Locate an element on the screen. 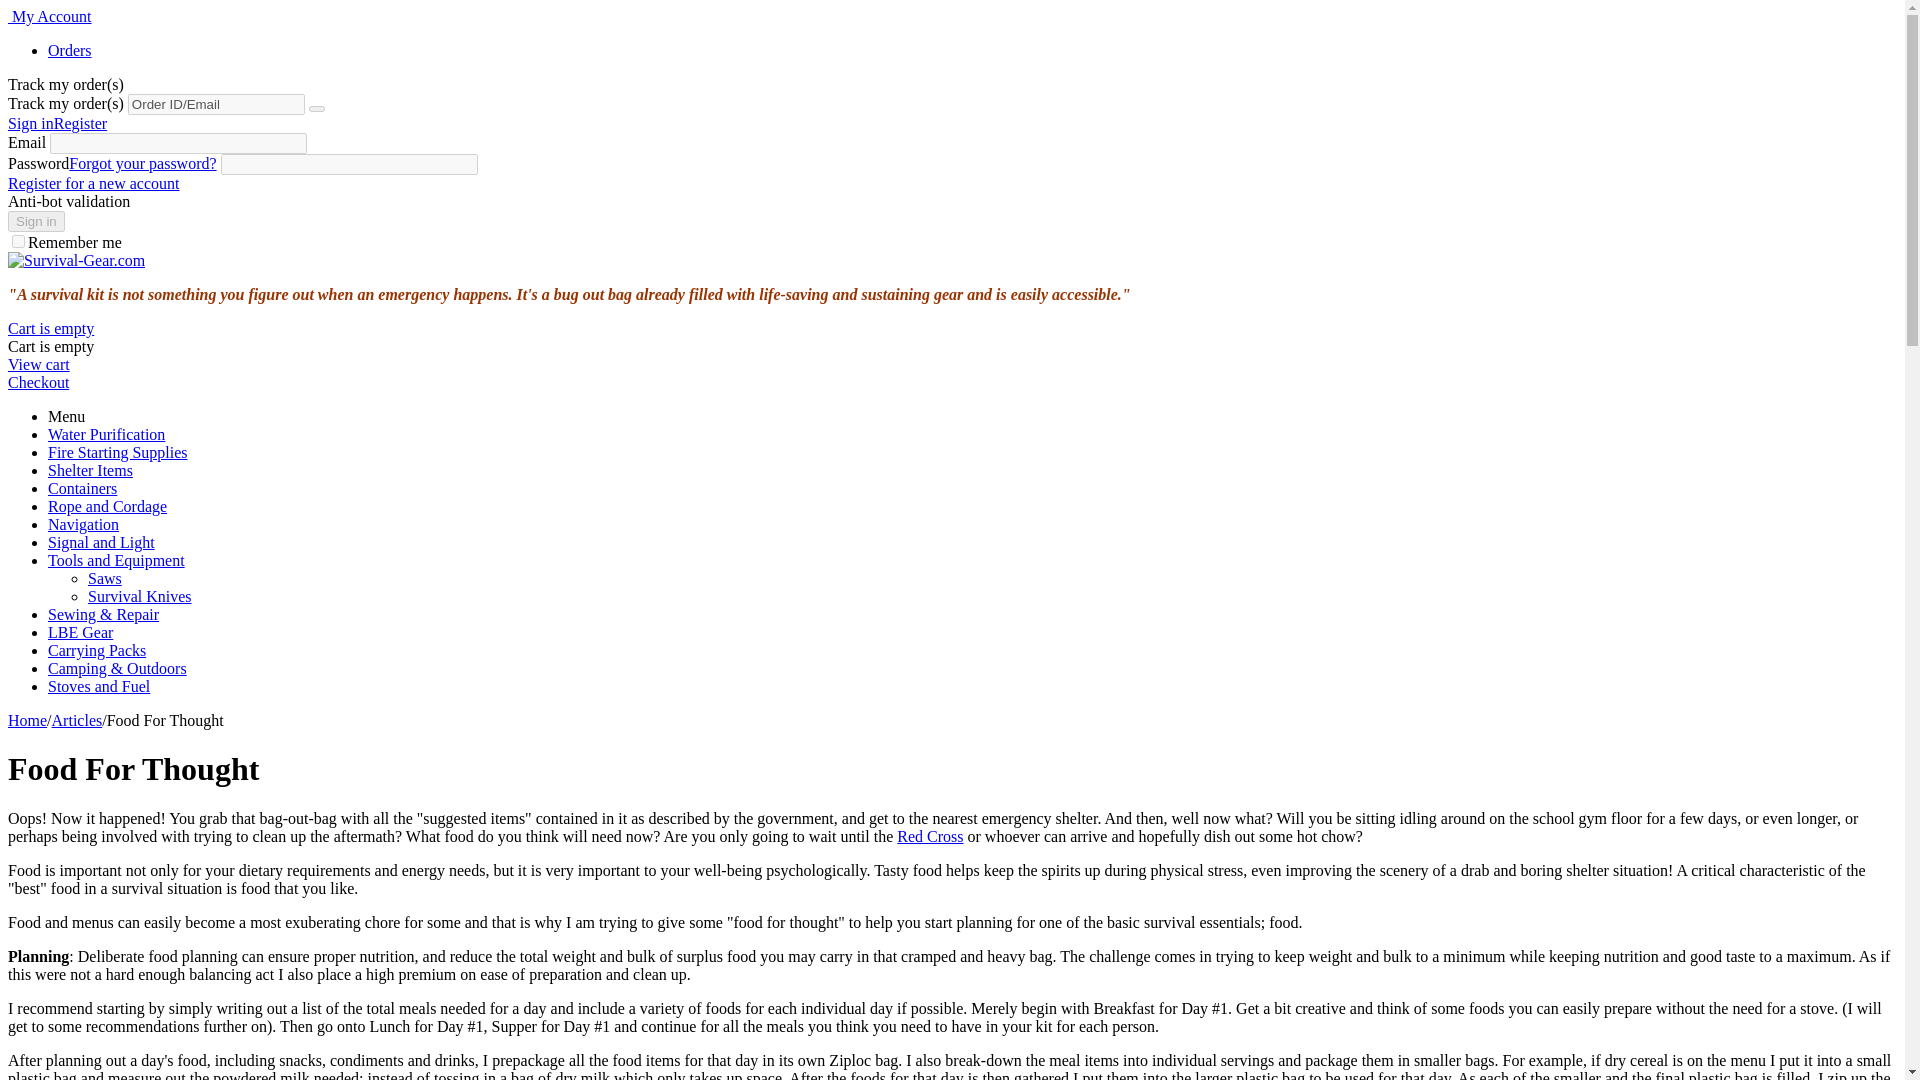 Image resolution: width=1920 pixels, height=1080 pixels. Go is located at coordinates (316, 108).